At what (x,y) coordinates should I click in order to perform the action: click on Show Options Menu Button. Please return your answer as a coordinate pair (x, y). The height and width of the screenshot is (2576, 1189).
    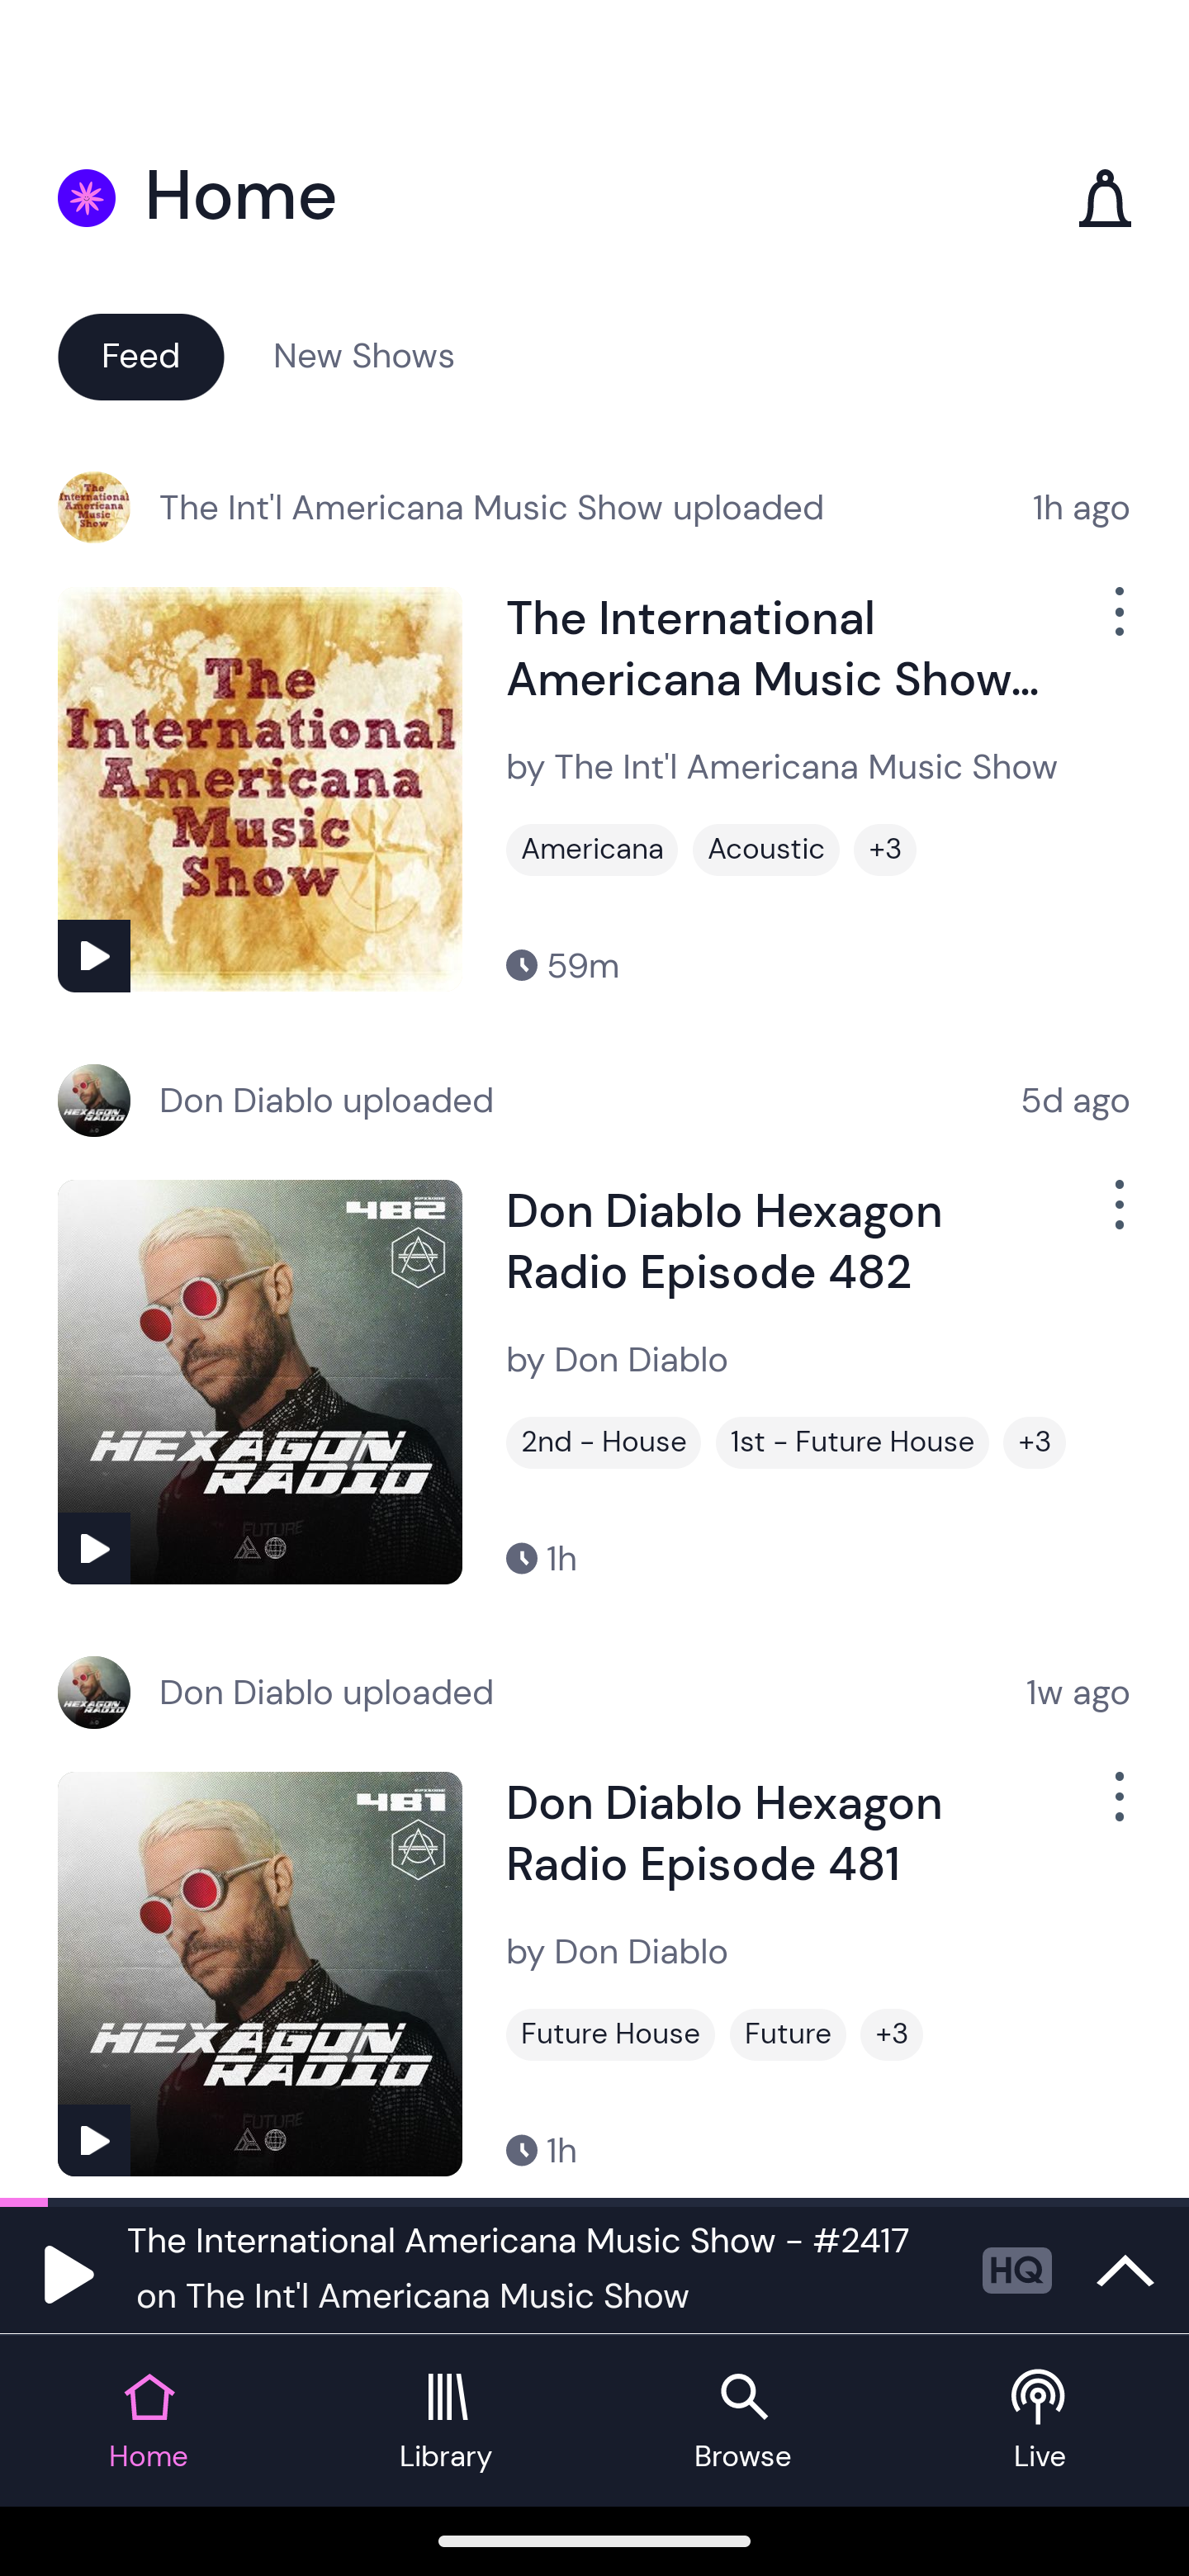
    Looking at the image, I should click on (1116, 1217).